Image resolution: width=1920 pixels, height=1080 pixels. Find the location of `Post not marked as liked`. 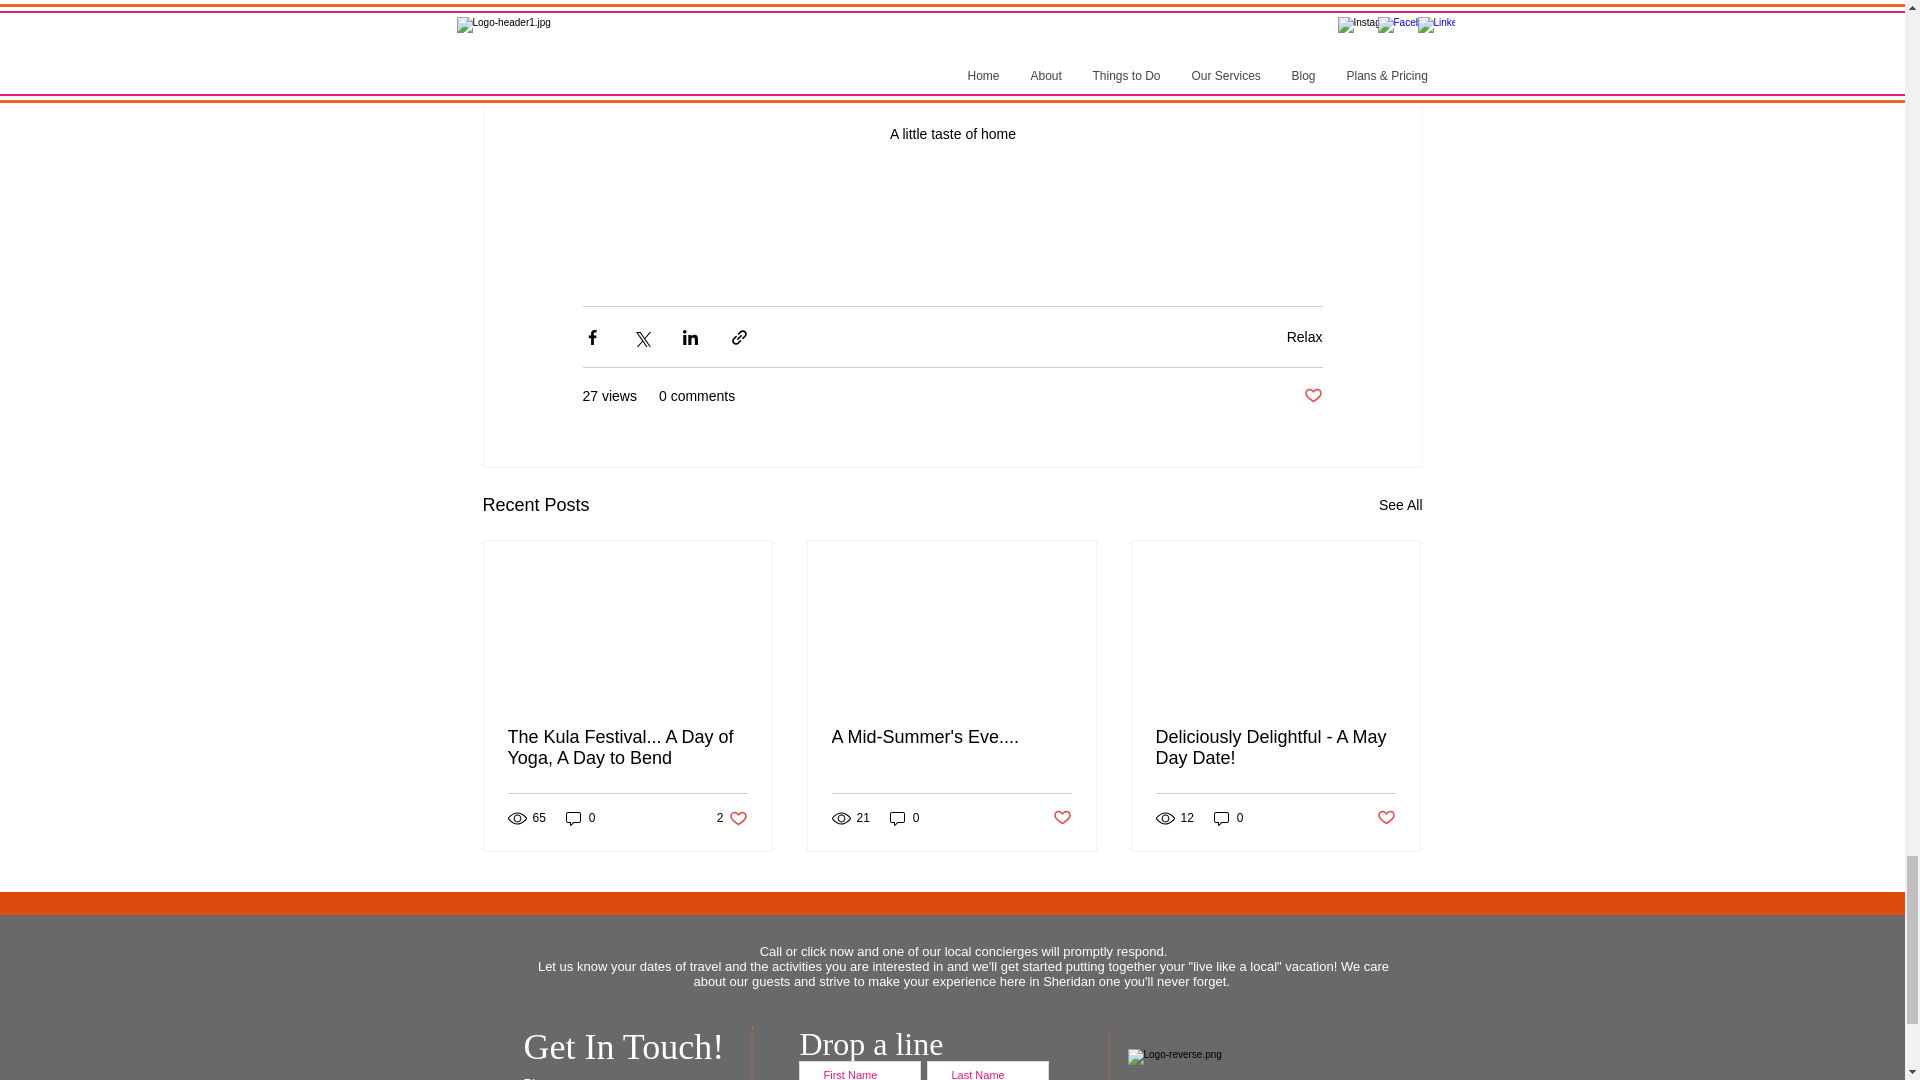

Post not marked as liked is located at coordinates (1312, 396).